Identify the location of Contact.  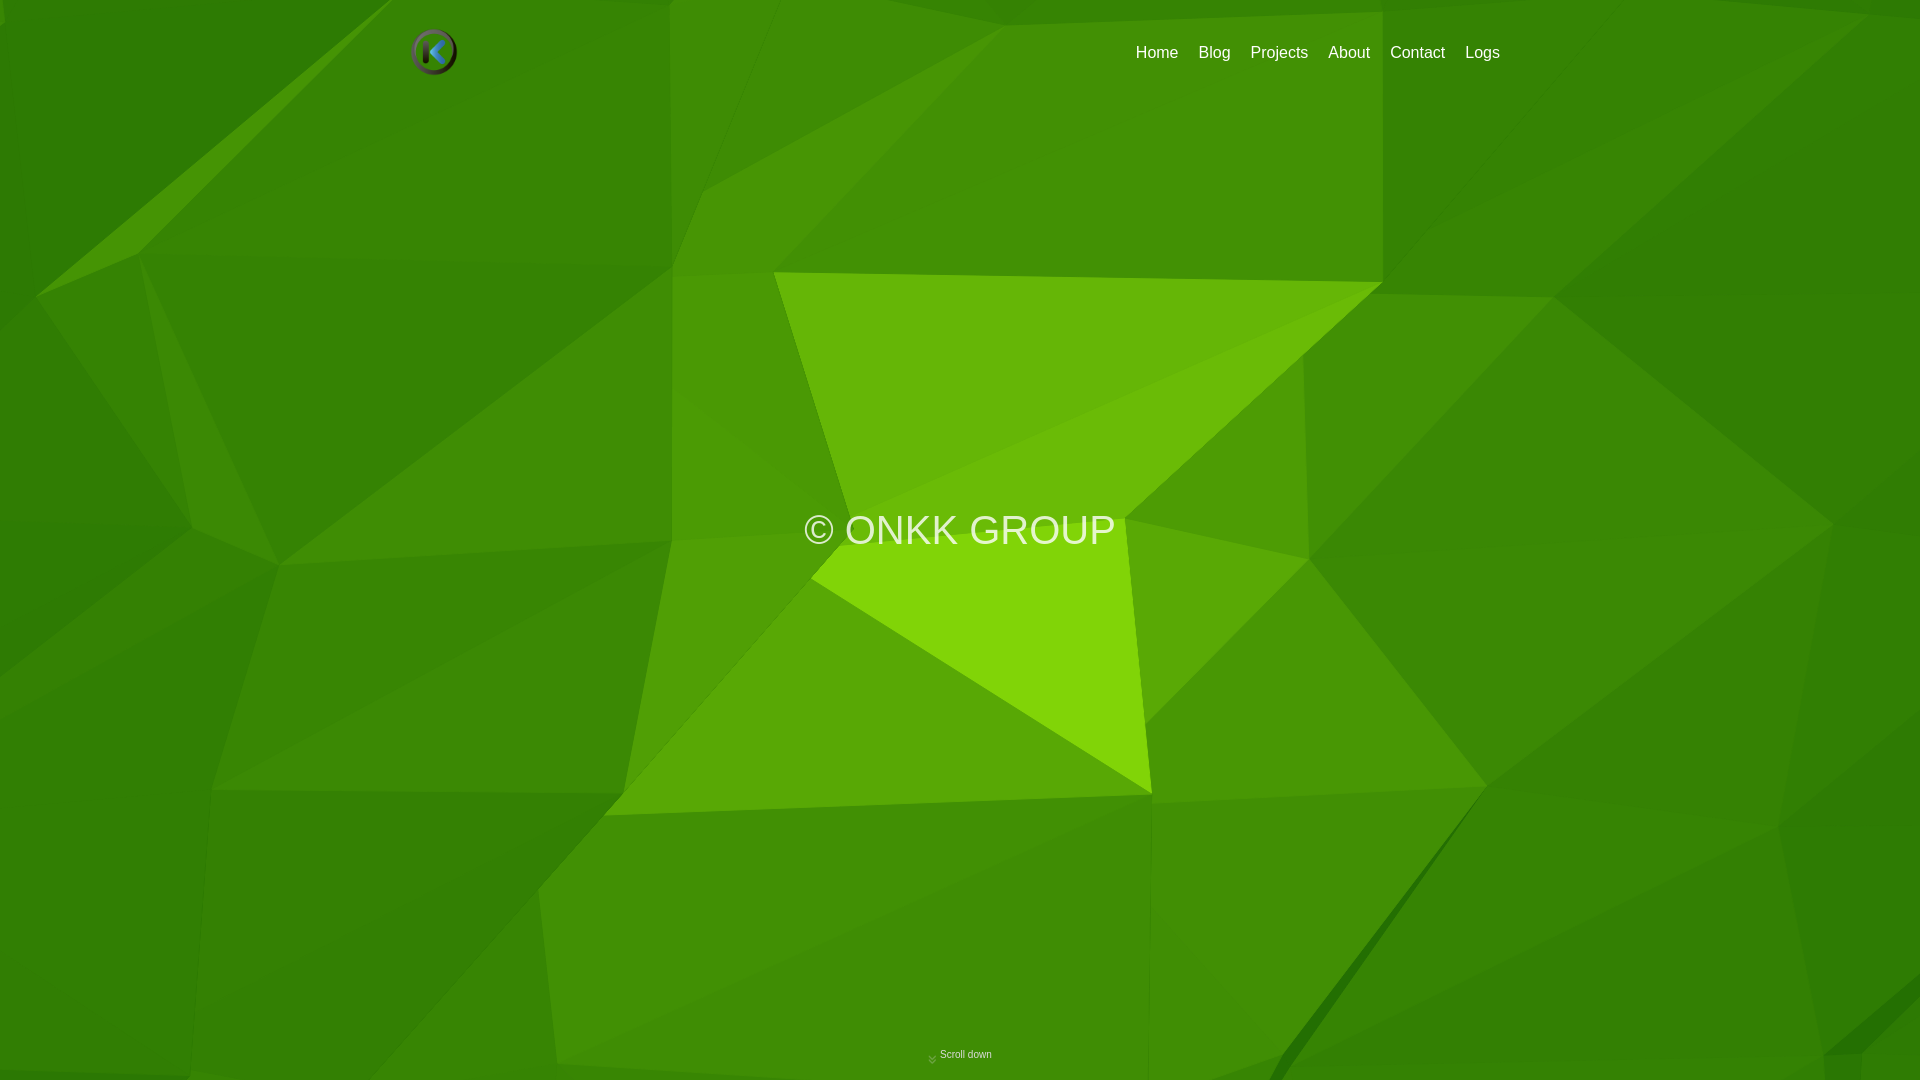
(1418, 52).